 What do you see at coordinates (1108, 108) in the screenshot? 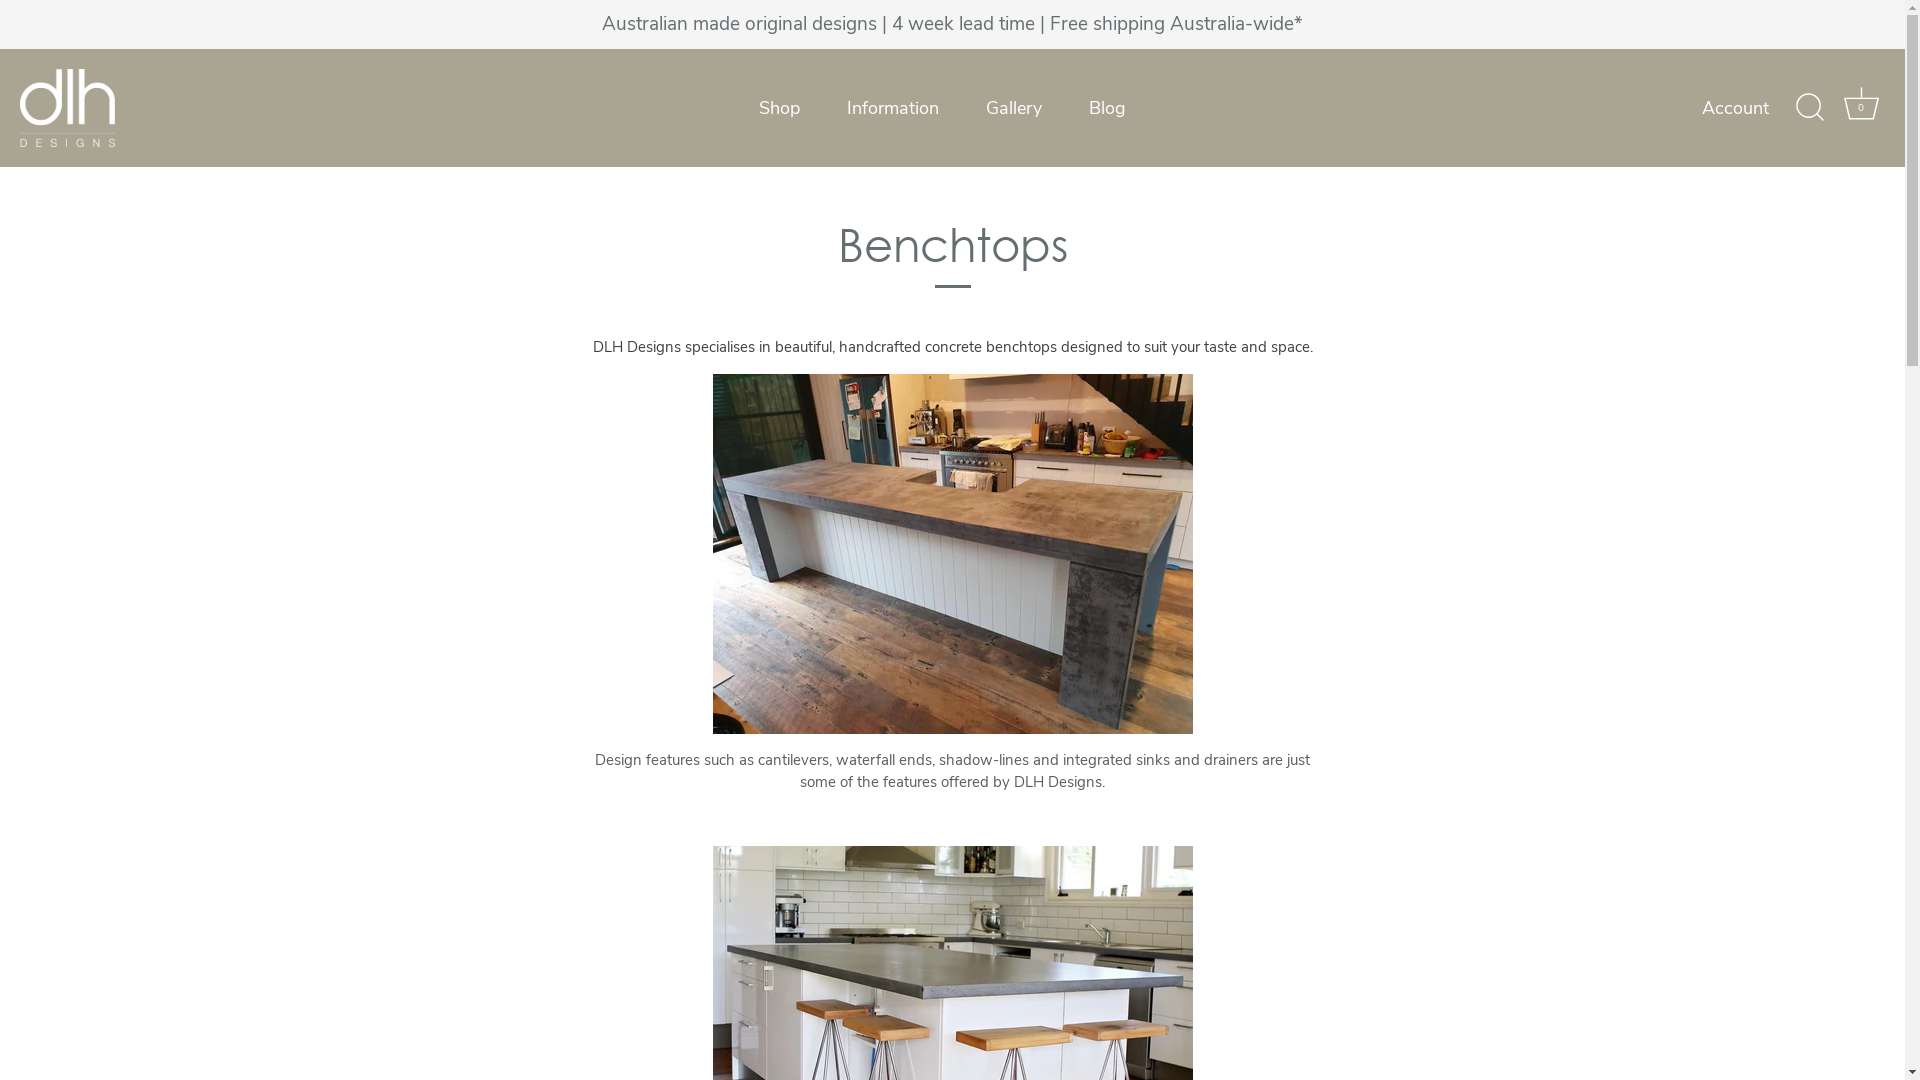
I see `Blog` at bounding box center [1108, 108].